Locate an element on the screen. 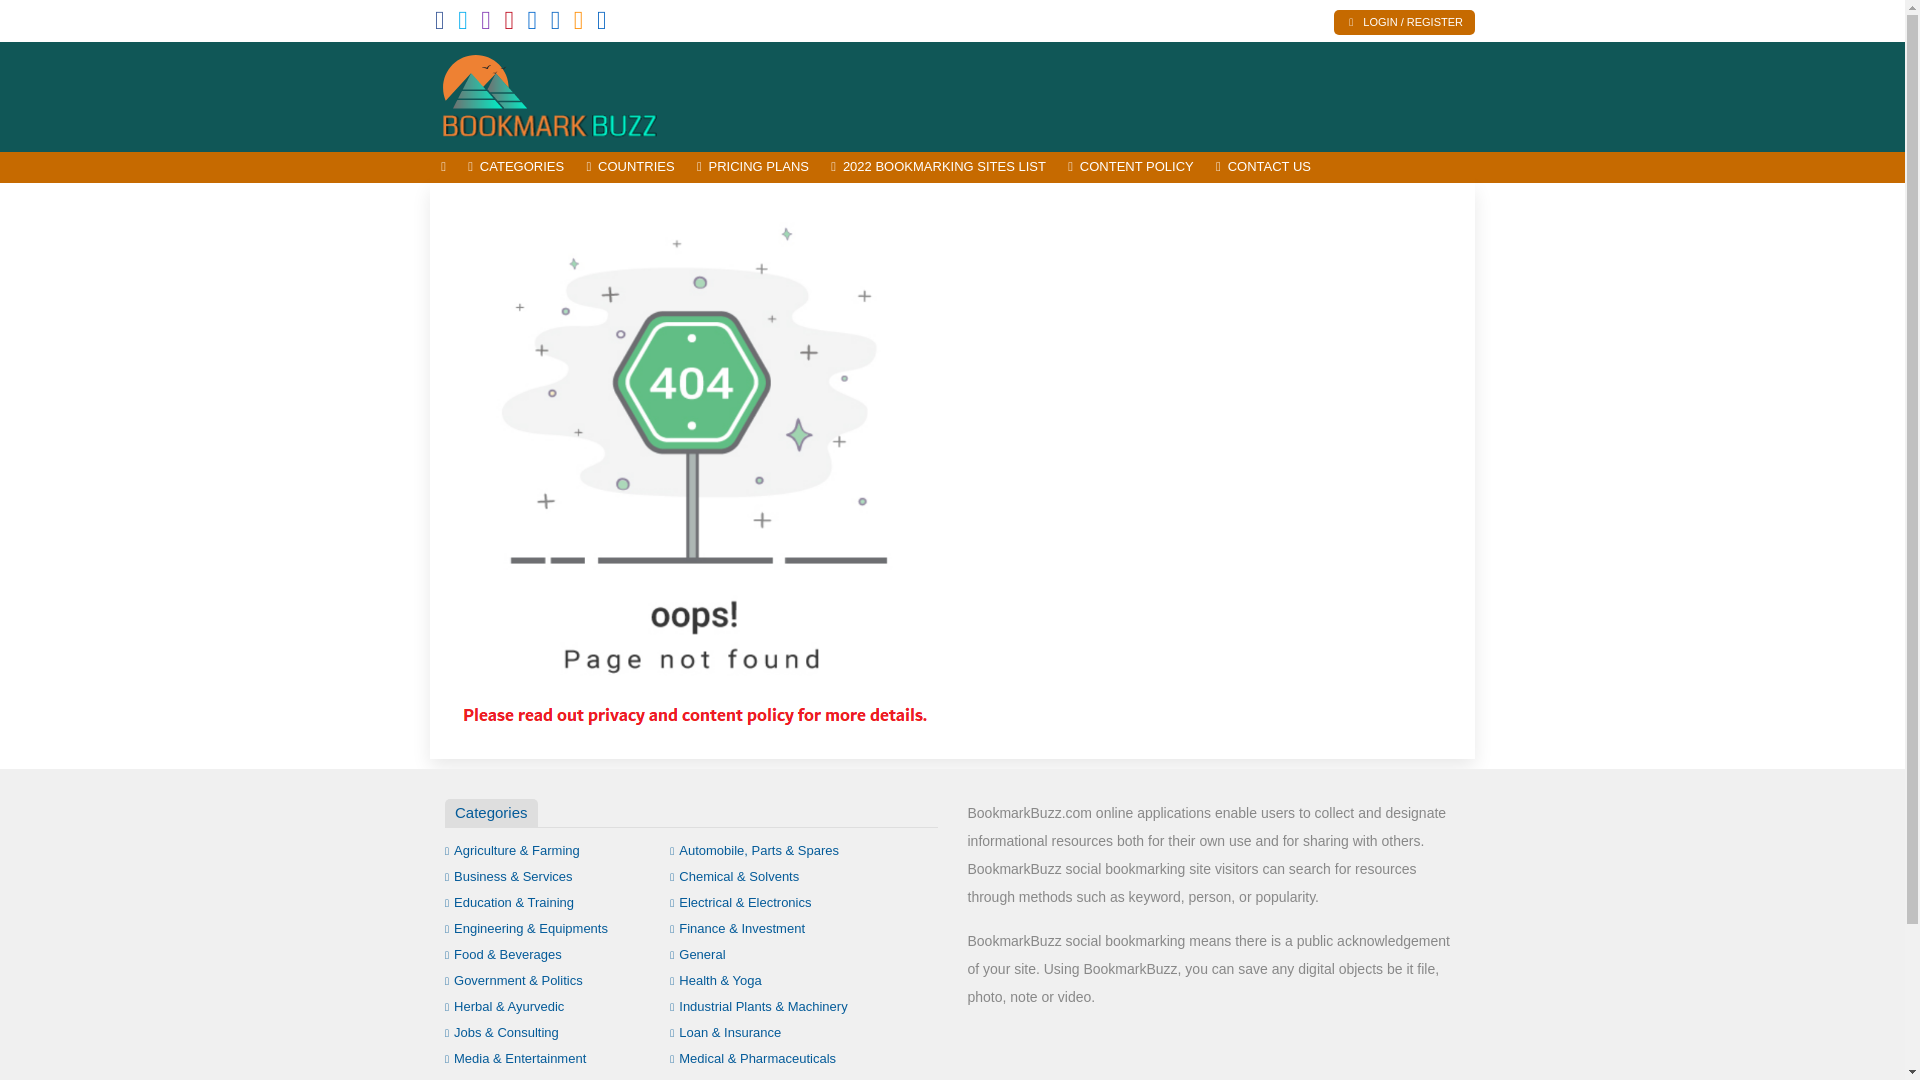 Image resolution: width=1920 pixels, height=1080 pixels. COUNTRIES is located at coordinates (630, 167).